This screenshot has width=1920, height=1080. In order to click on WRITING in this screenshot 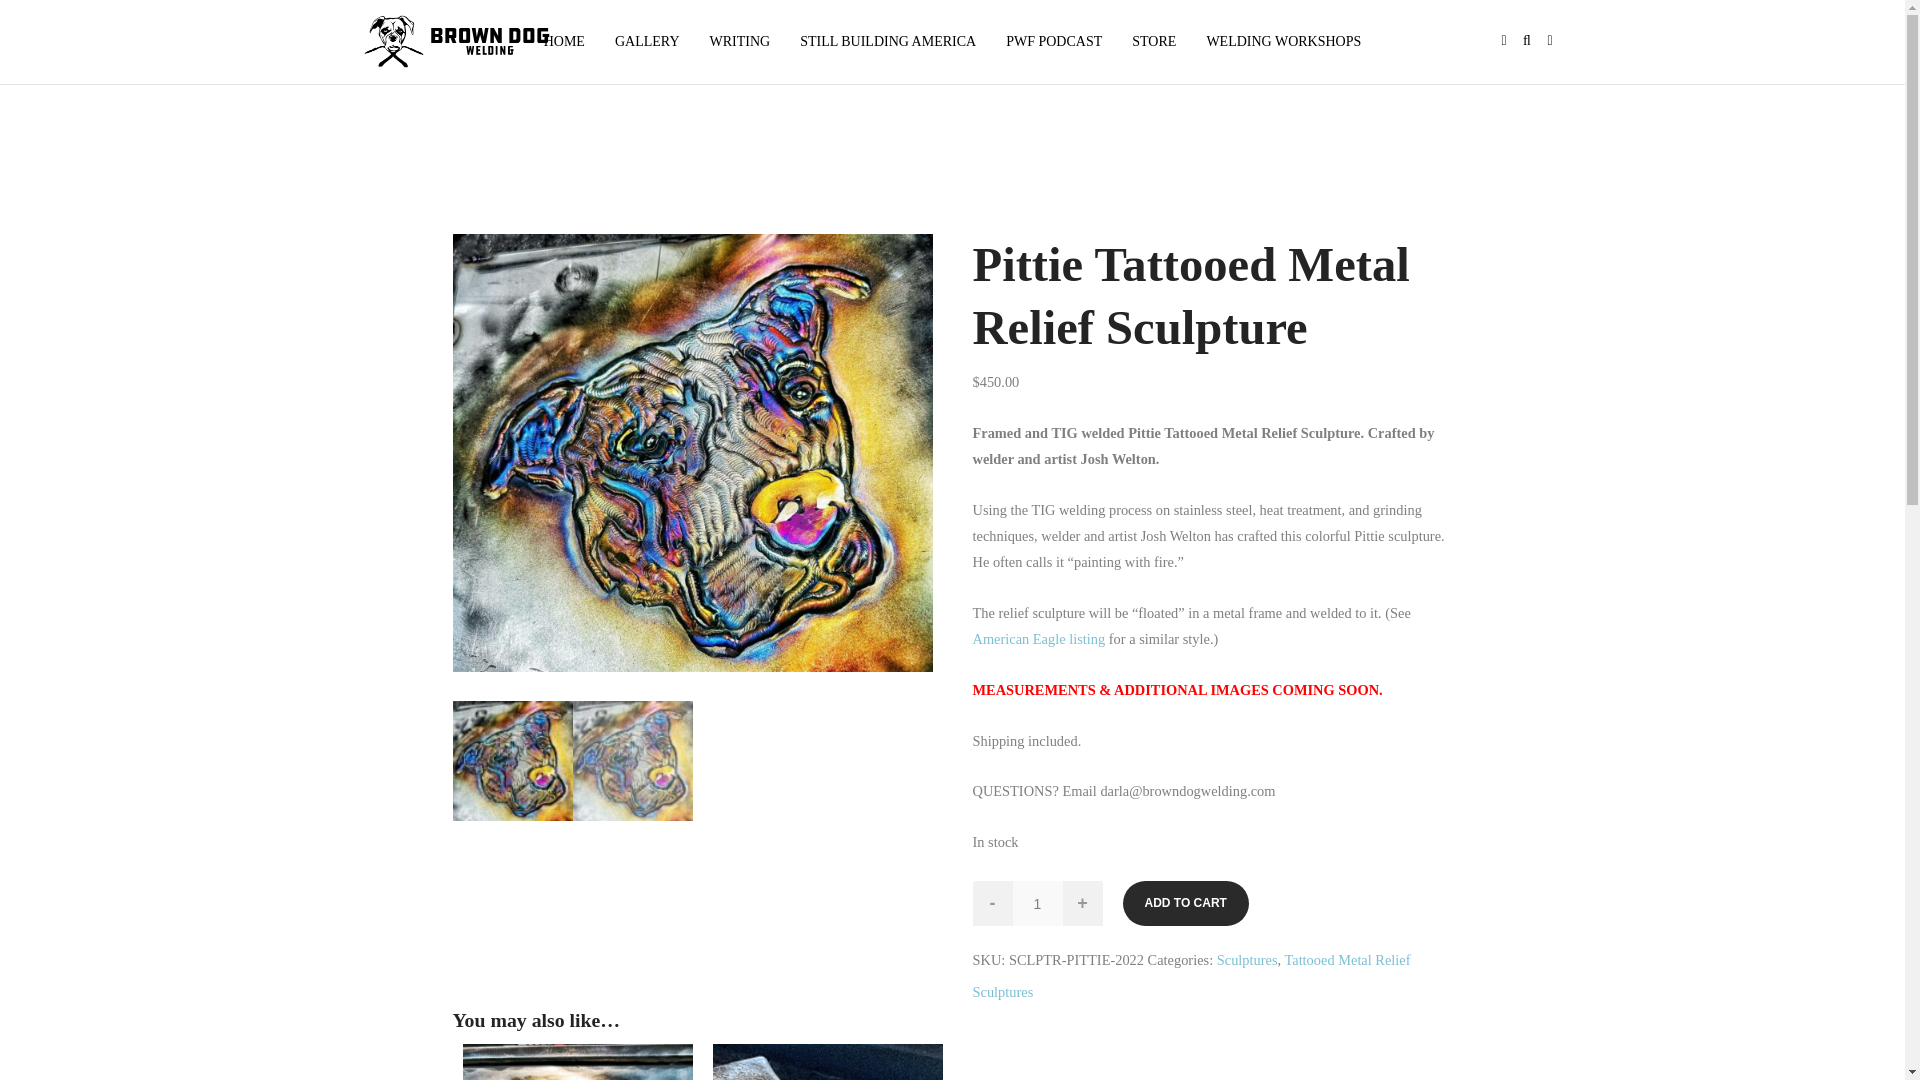, I will do `click(739, 42)`.